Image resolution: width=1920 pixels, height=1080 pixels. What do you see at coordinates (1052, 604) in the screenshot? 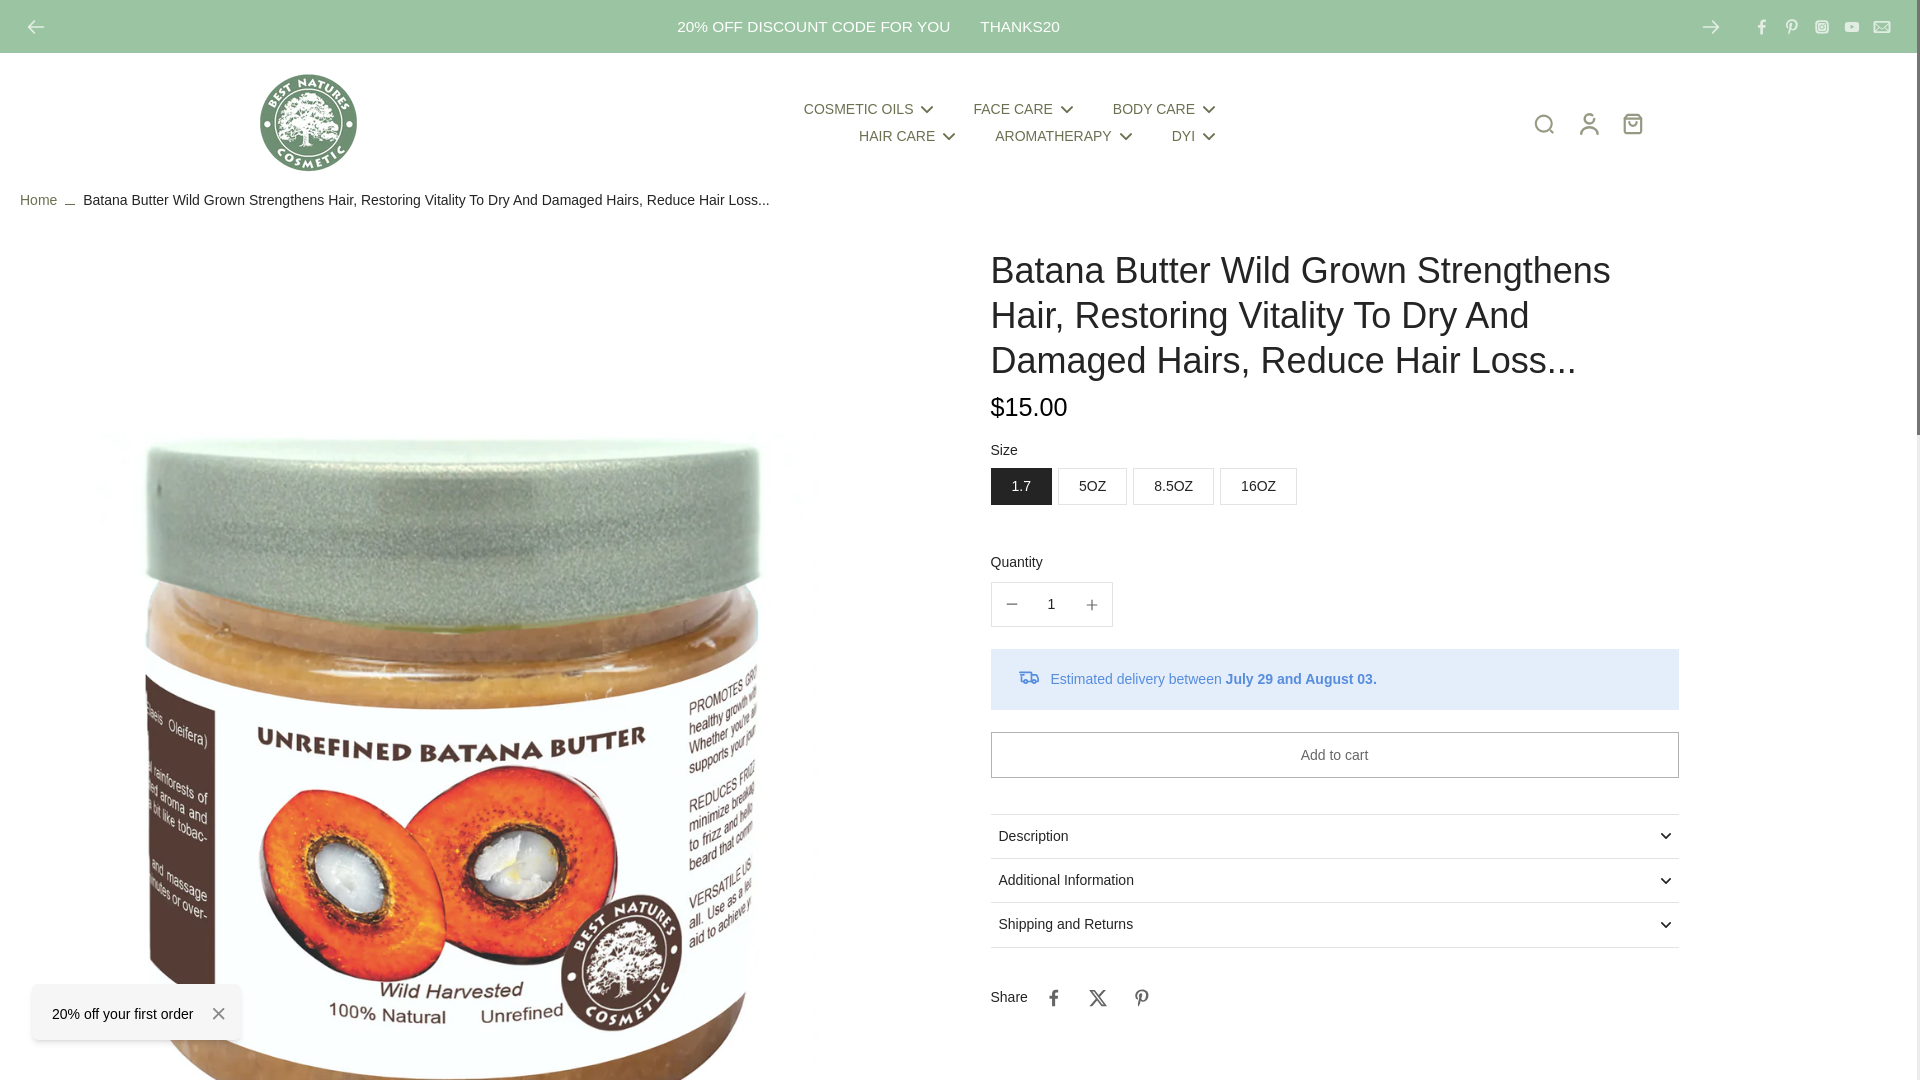
I see `1` at bounding box center [1052, 604].